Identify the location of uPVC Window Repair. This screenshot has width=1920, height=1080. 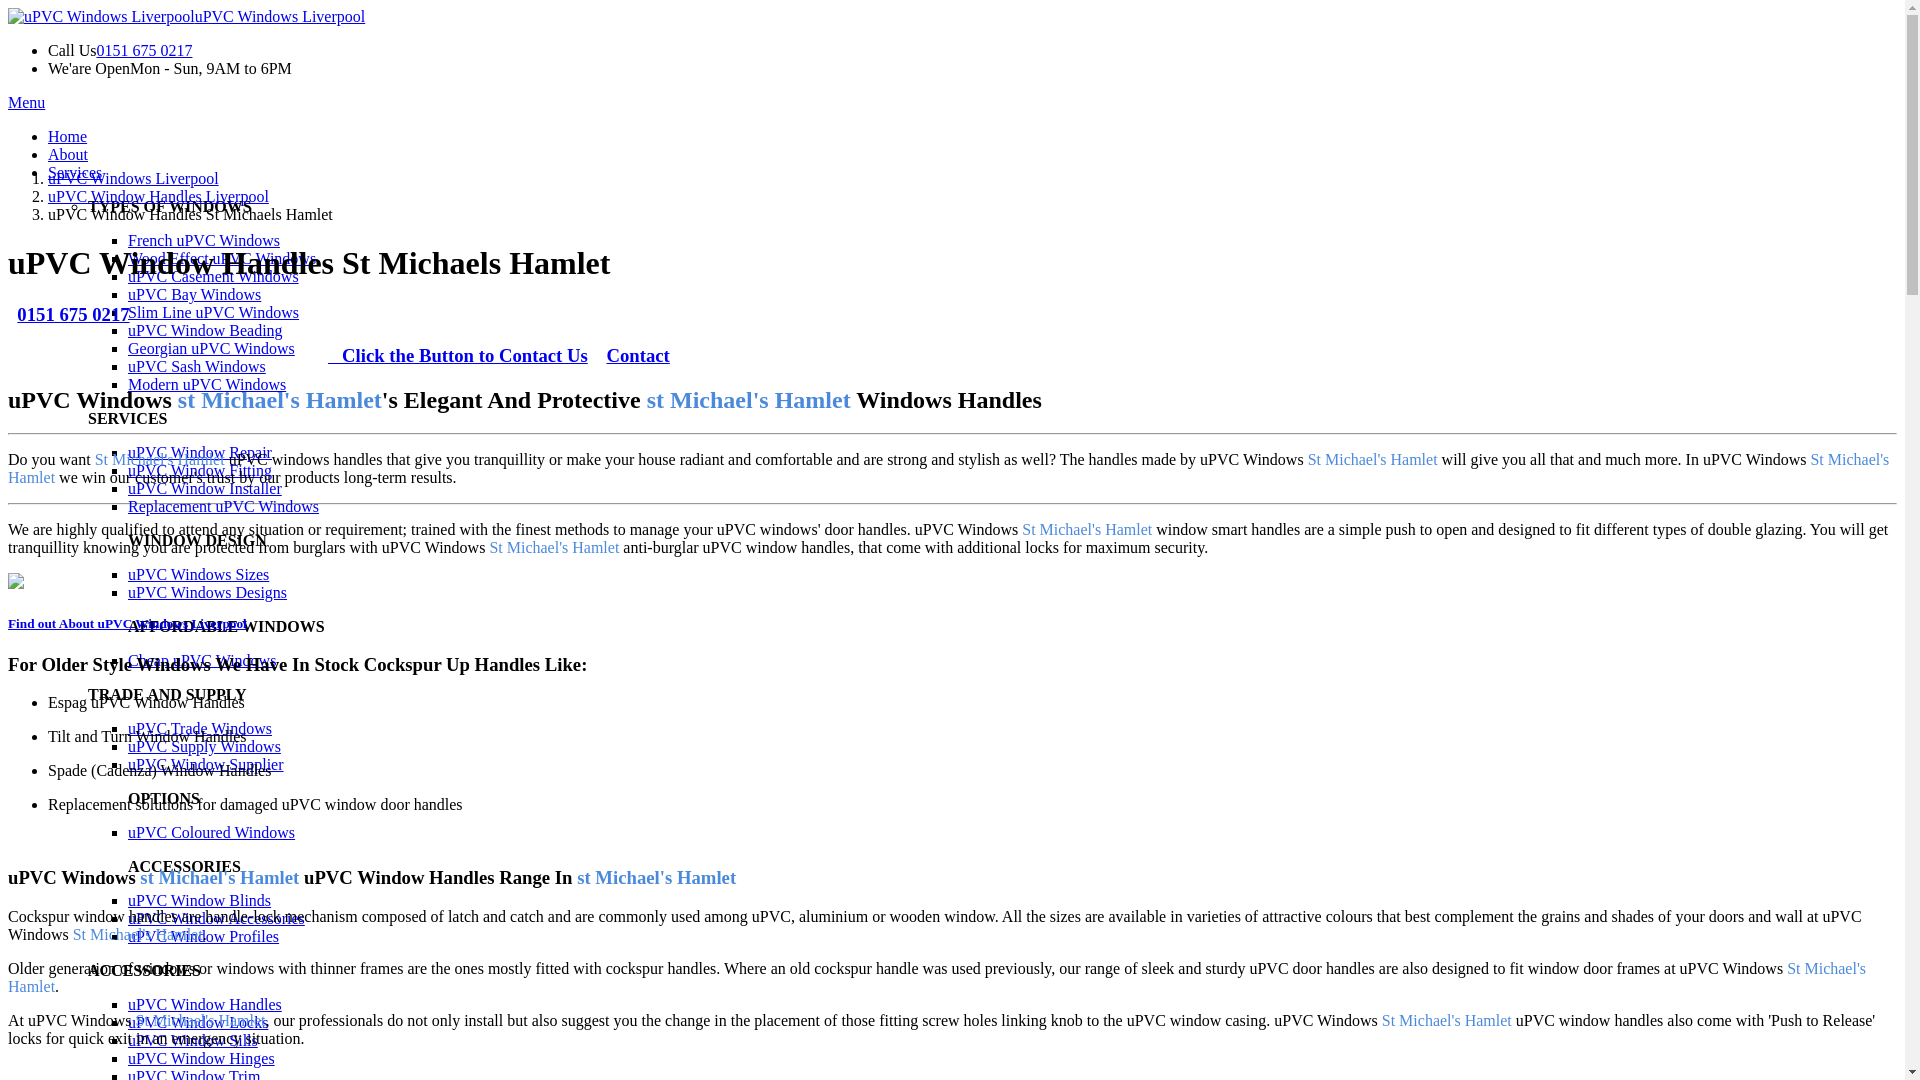
(200, 452).